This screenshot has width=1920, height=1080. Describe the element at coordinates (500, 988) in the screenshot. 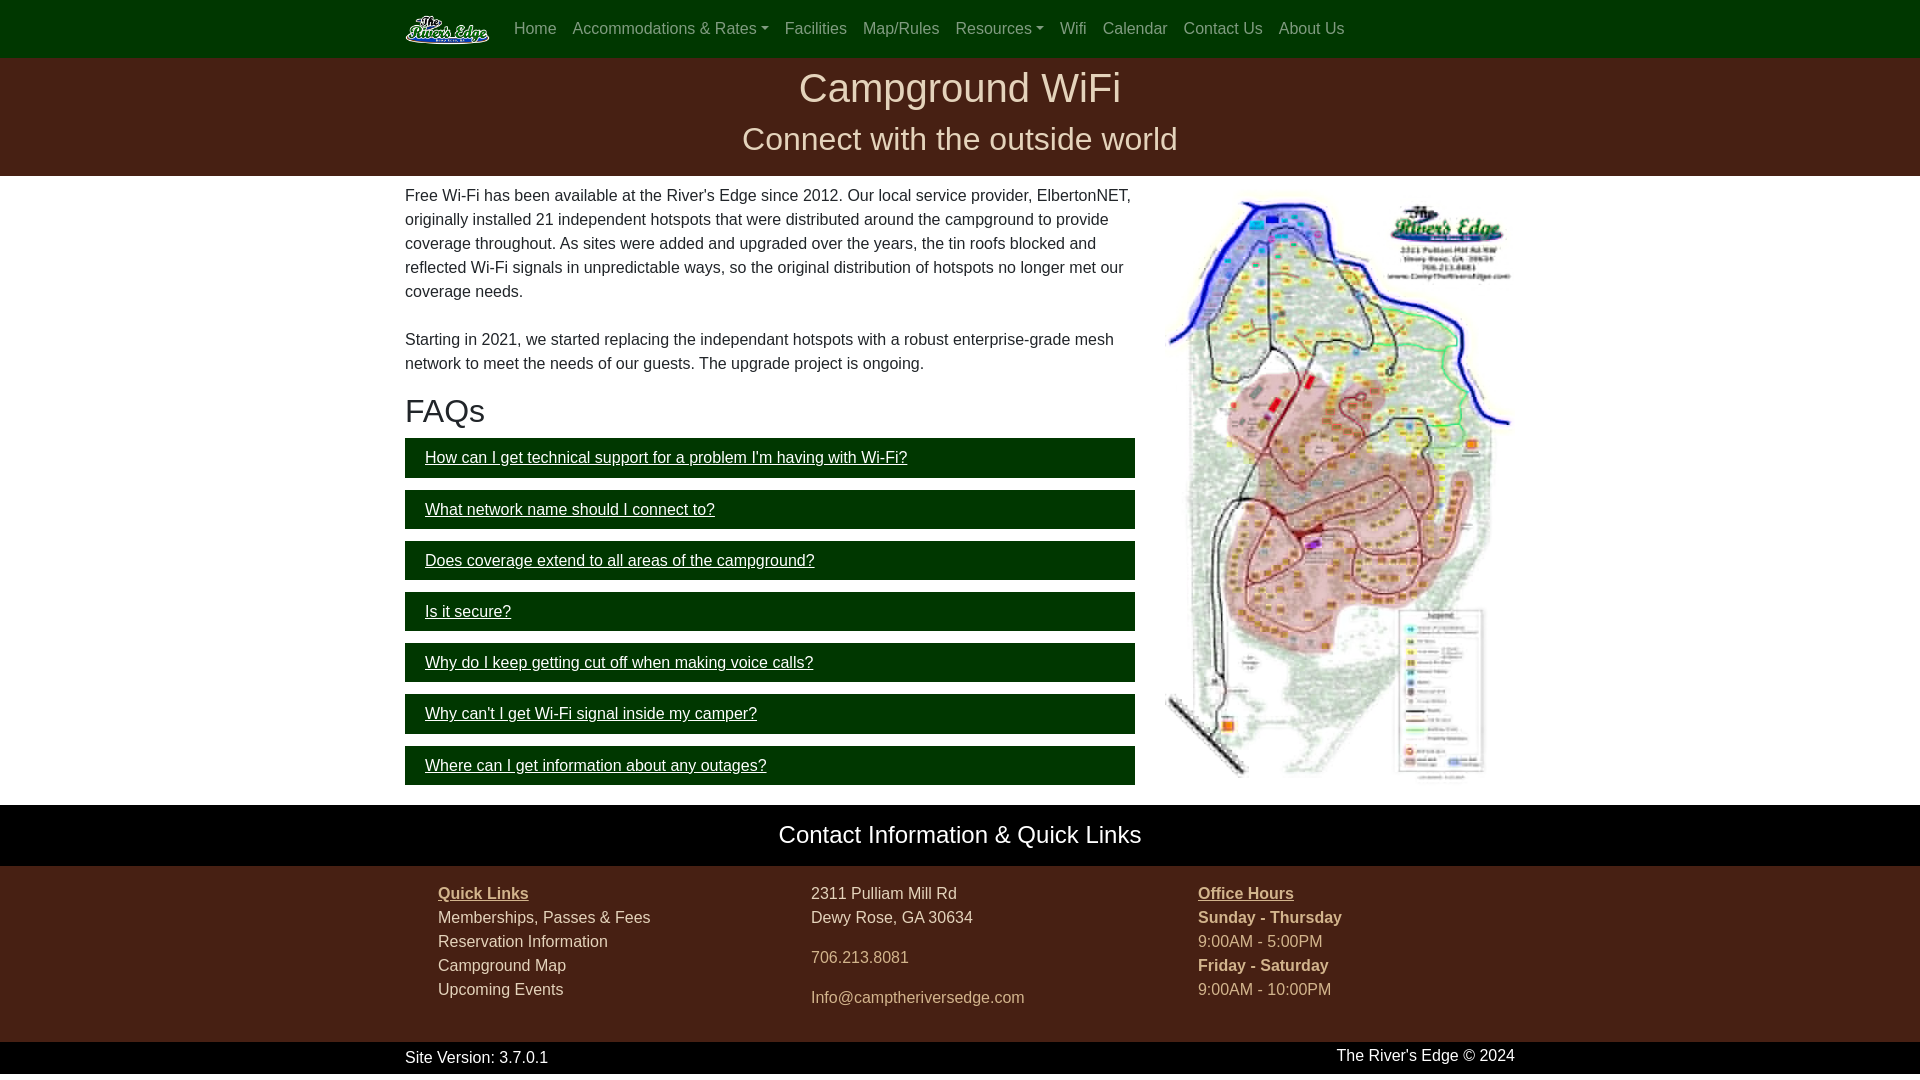

I see `Resources` at that location.